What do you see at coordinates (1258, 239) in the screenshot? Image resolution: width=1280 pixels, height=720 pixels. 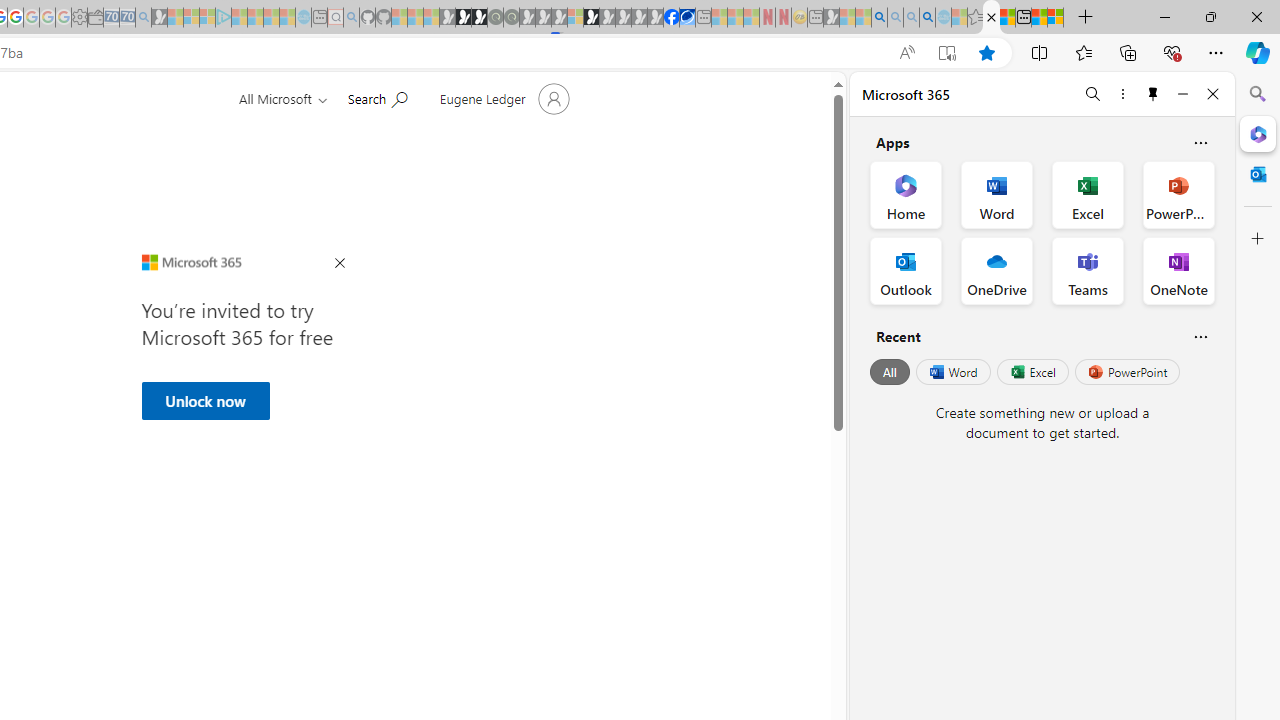 I see `Close Customize pane` at bounding box center [1258, 239].